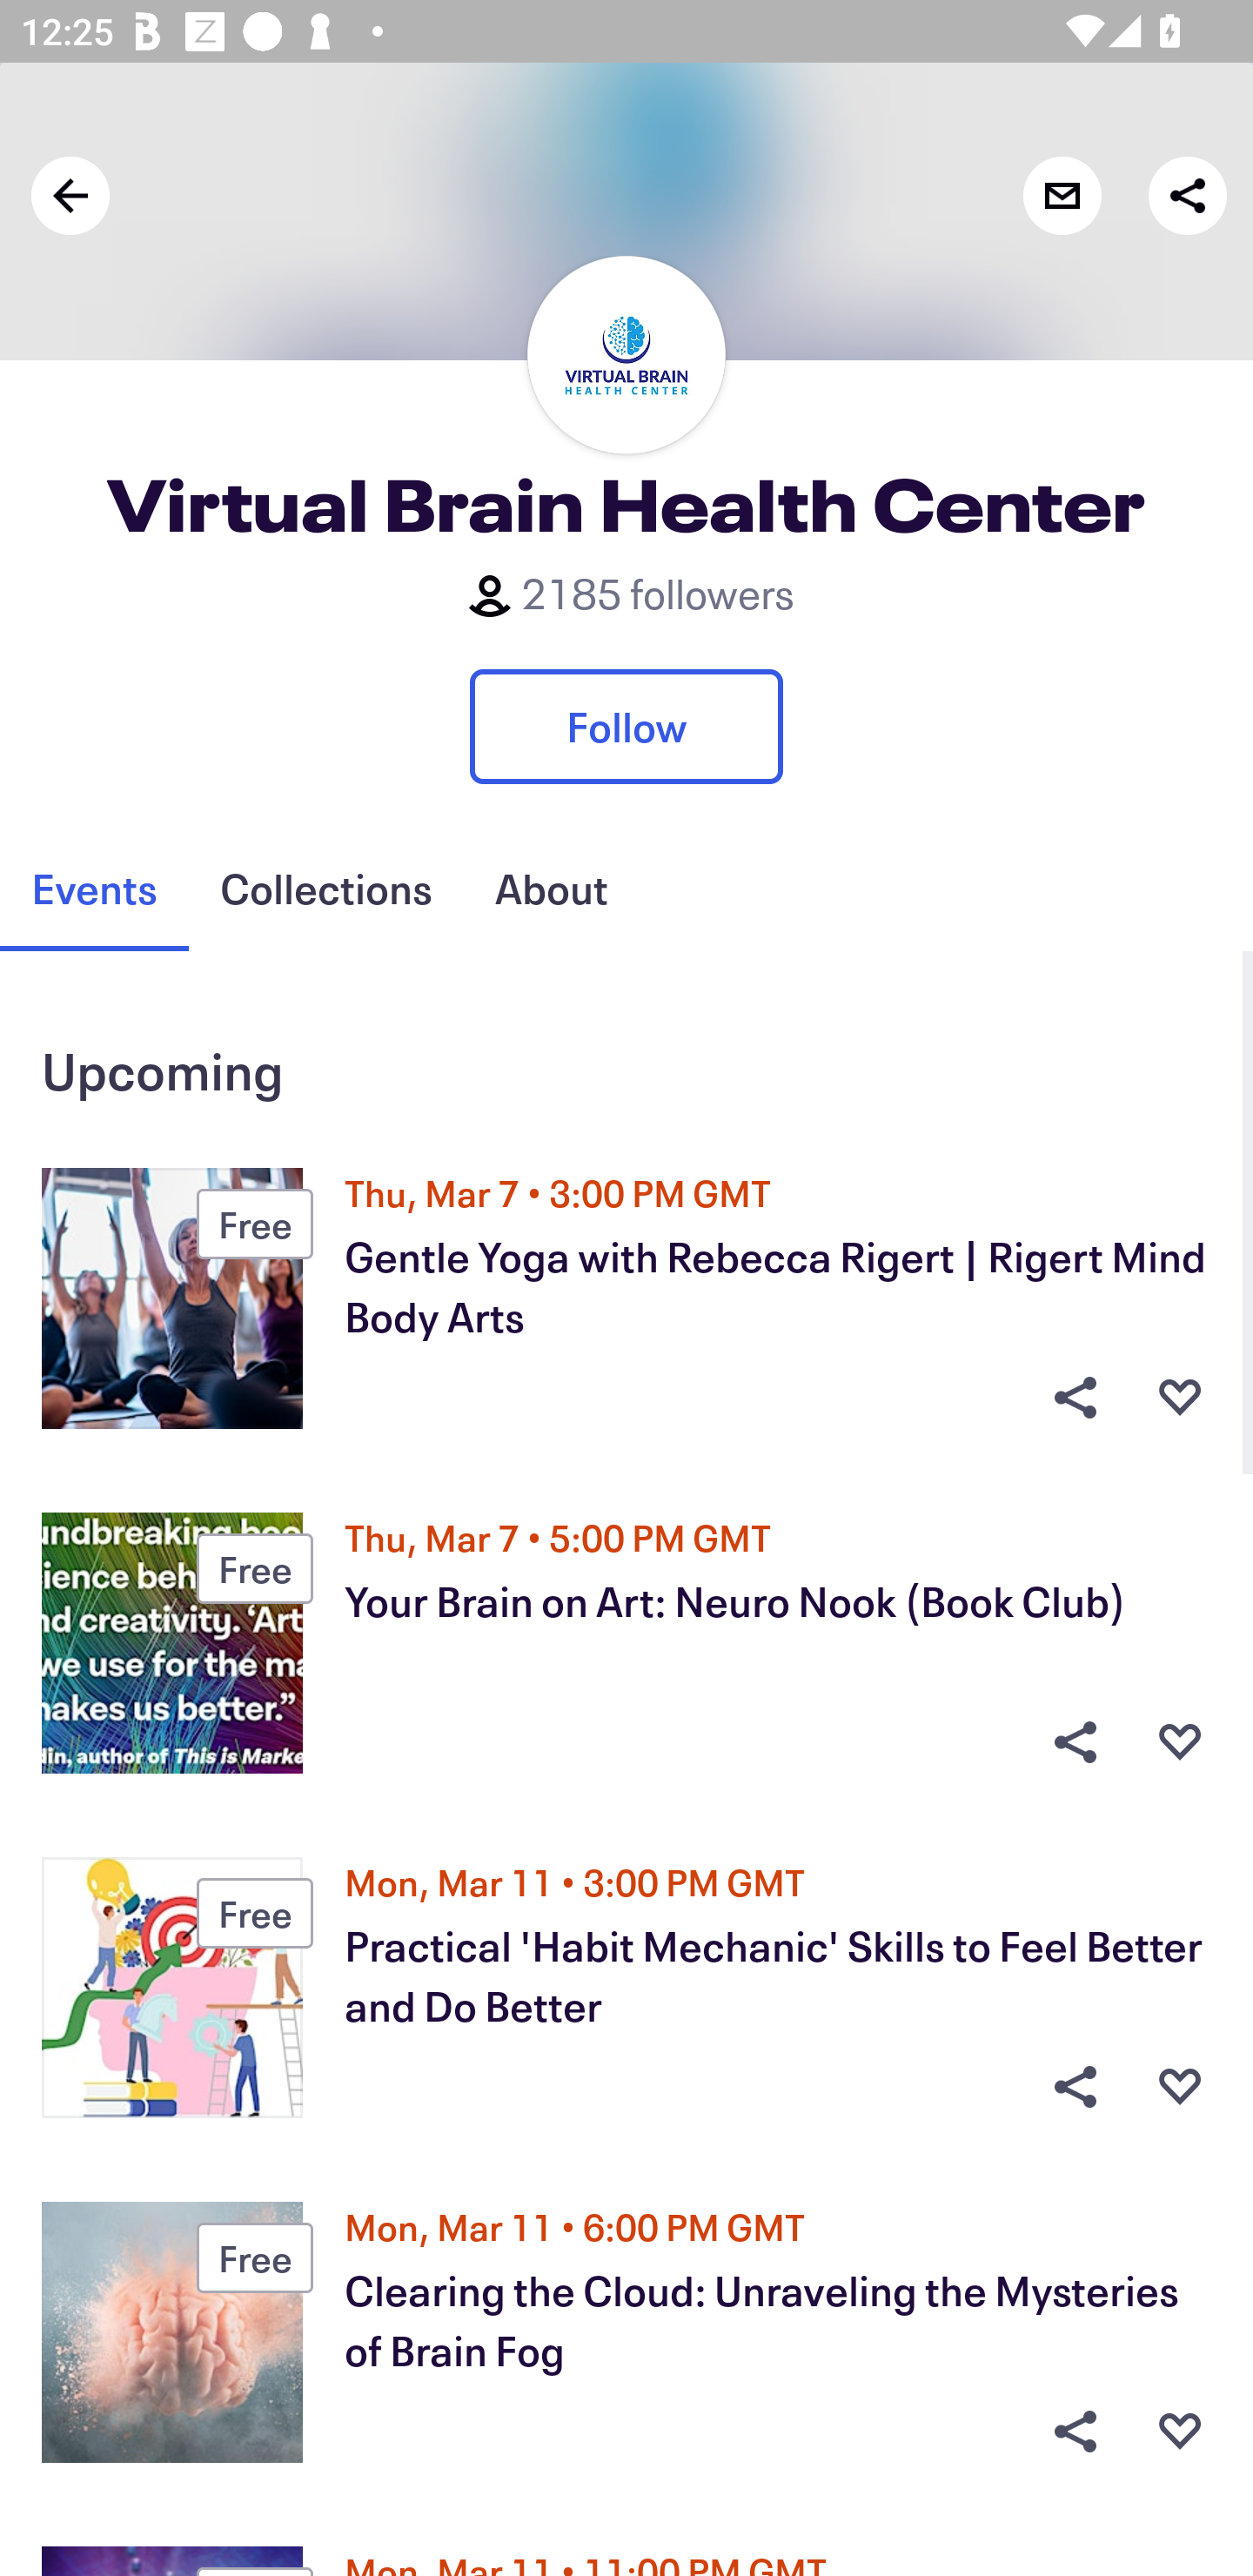  Describe the element at coordinates (1075, 1397) in the screenshot. I see `Share Event` at that location.